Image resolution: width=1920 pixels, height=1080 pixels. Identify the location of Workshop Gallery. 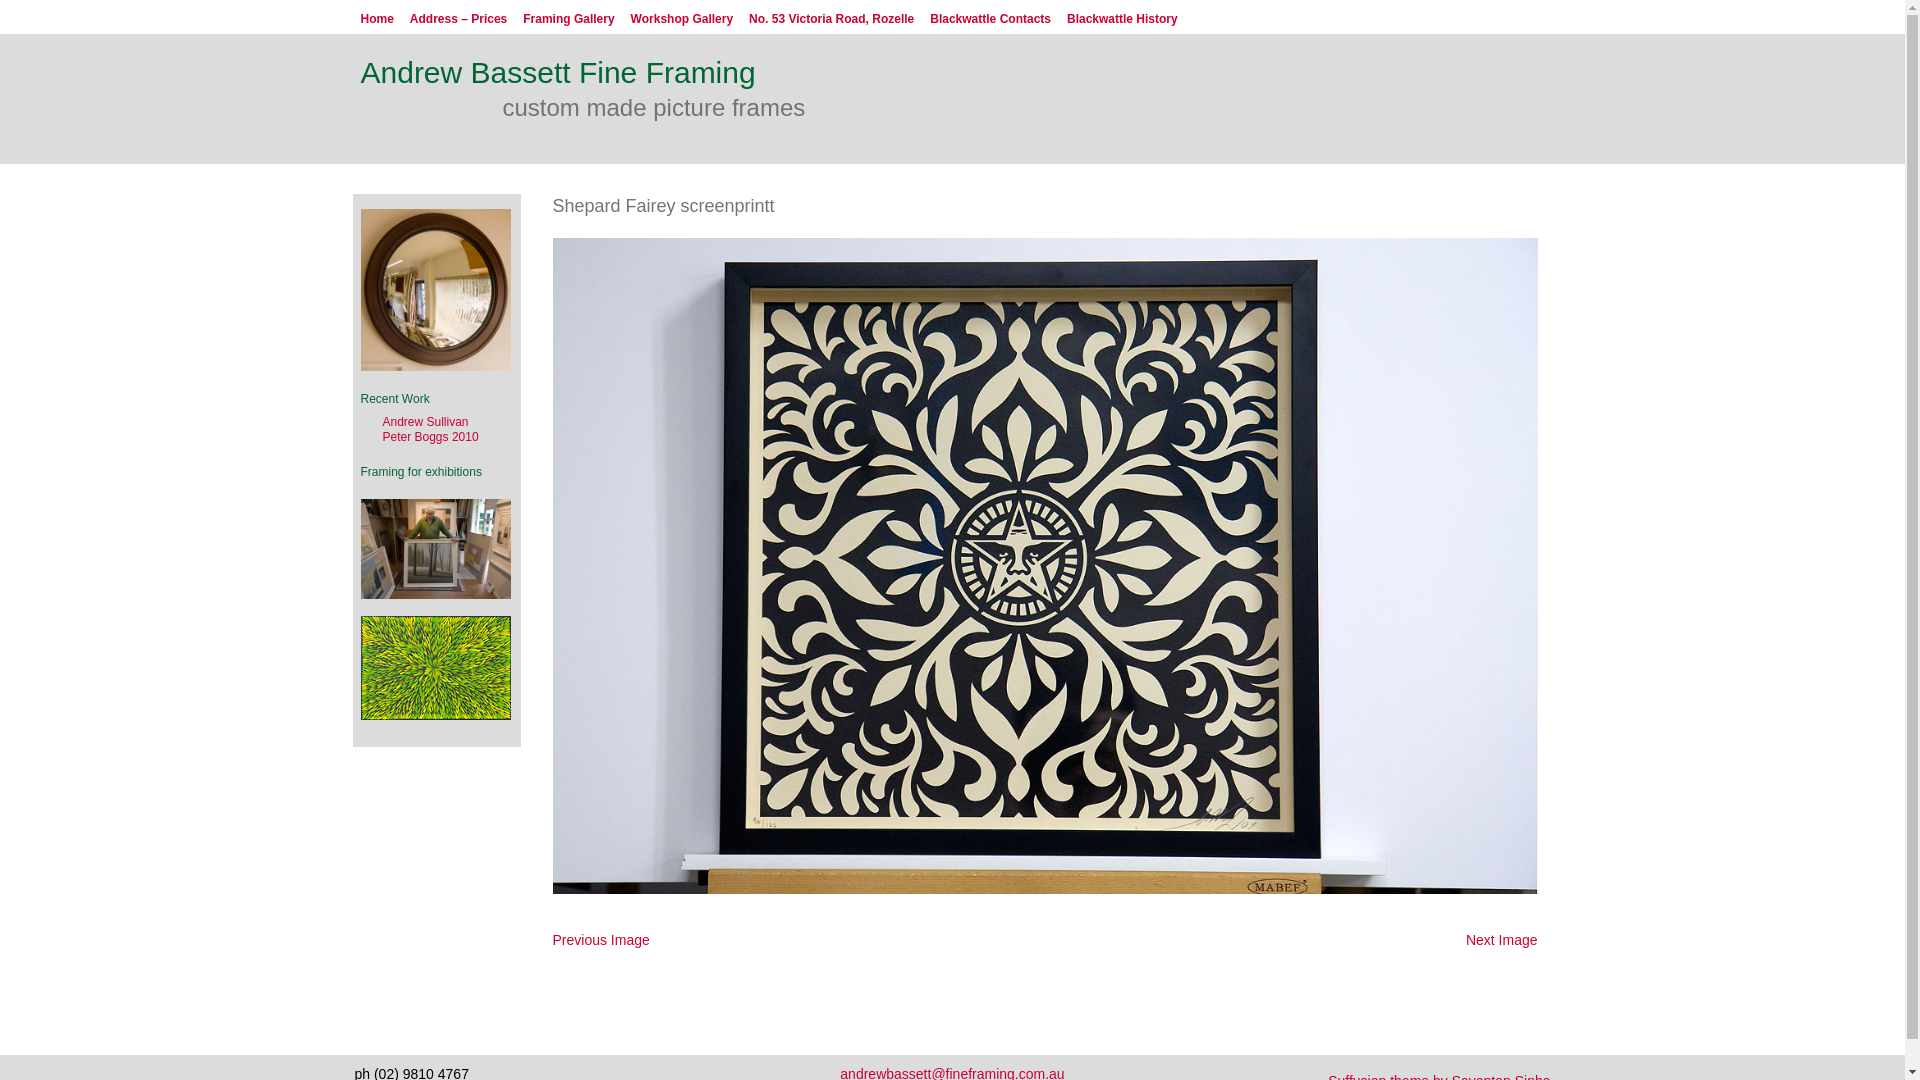
(682, 18).